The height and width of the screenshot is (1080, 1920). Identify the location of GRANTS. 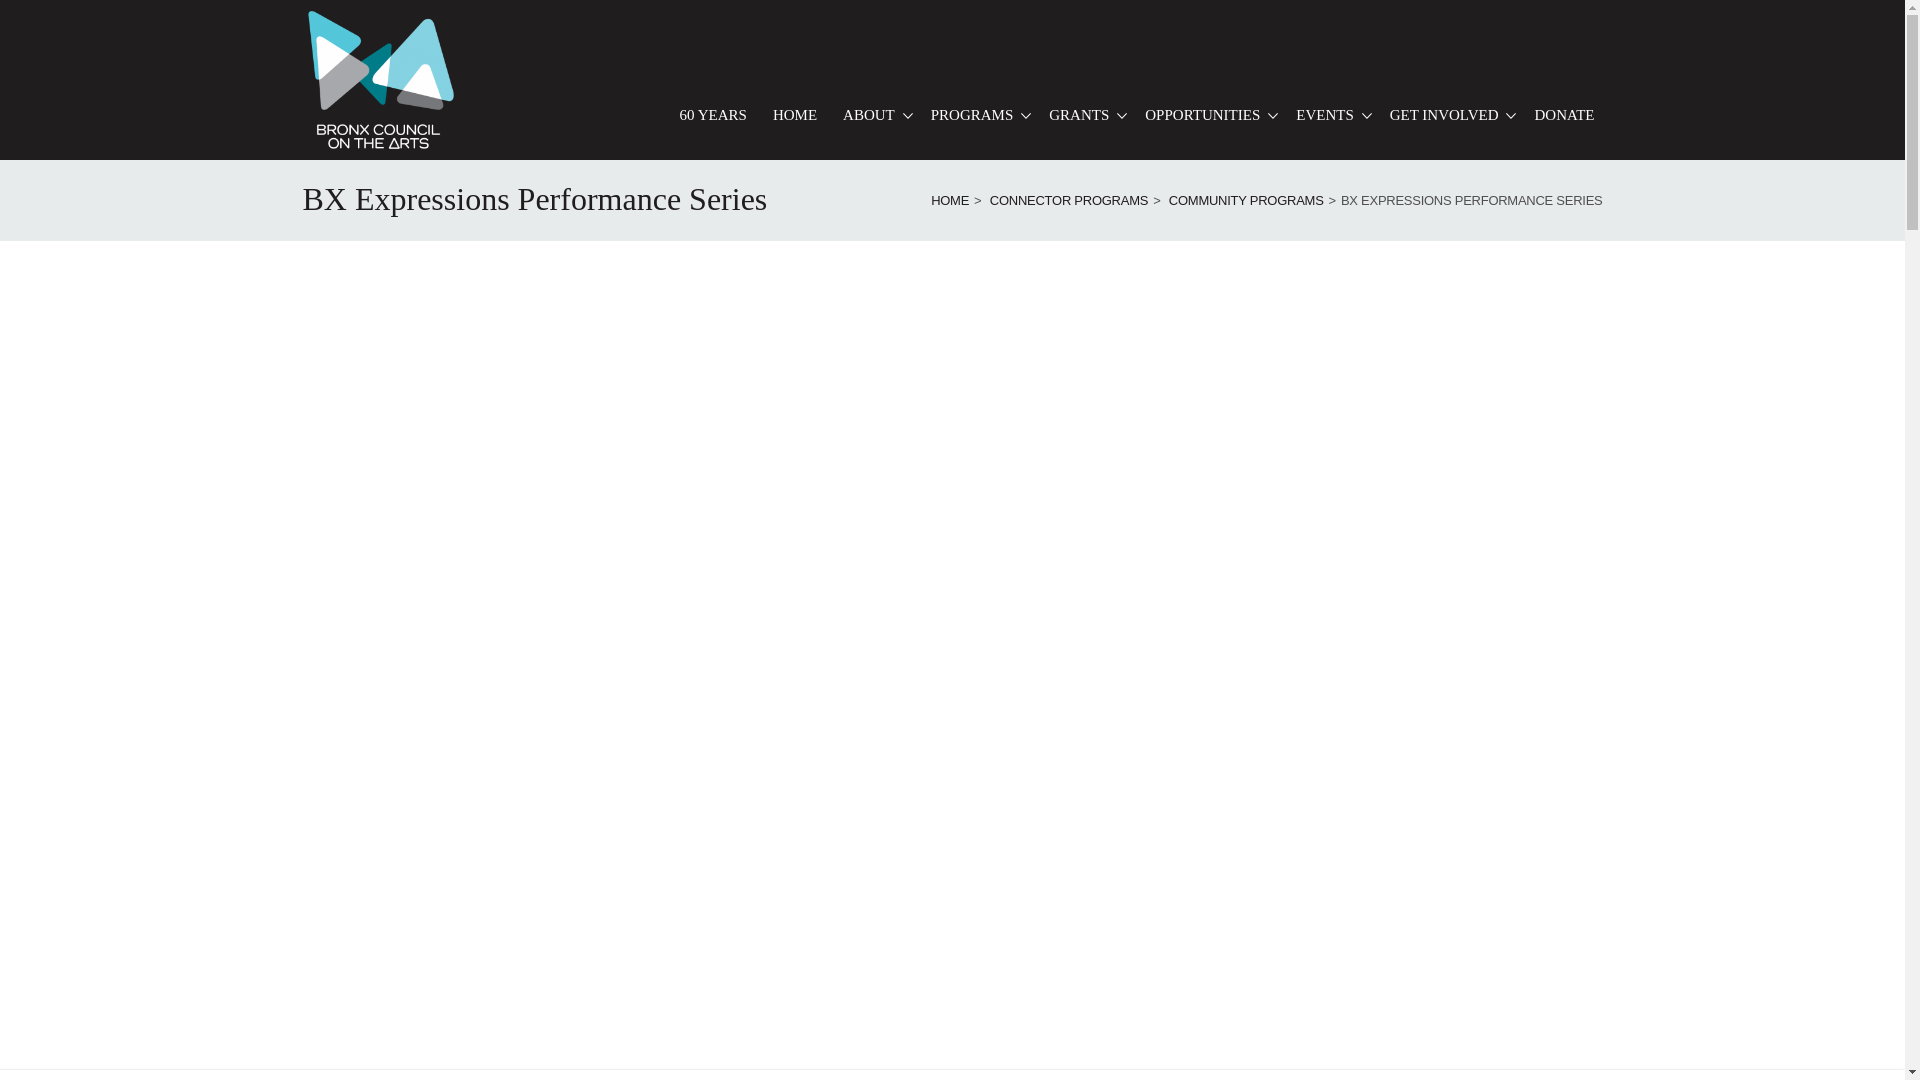
(1084, 115).